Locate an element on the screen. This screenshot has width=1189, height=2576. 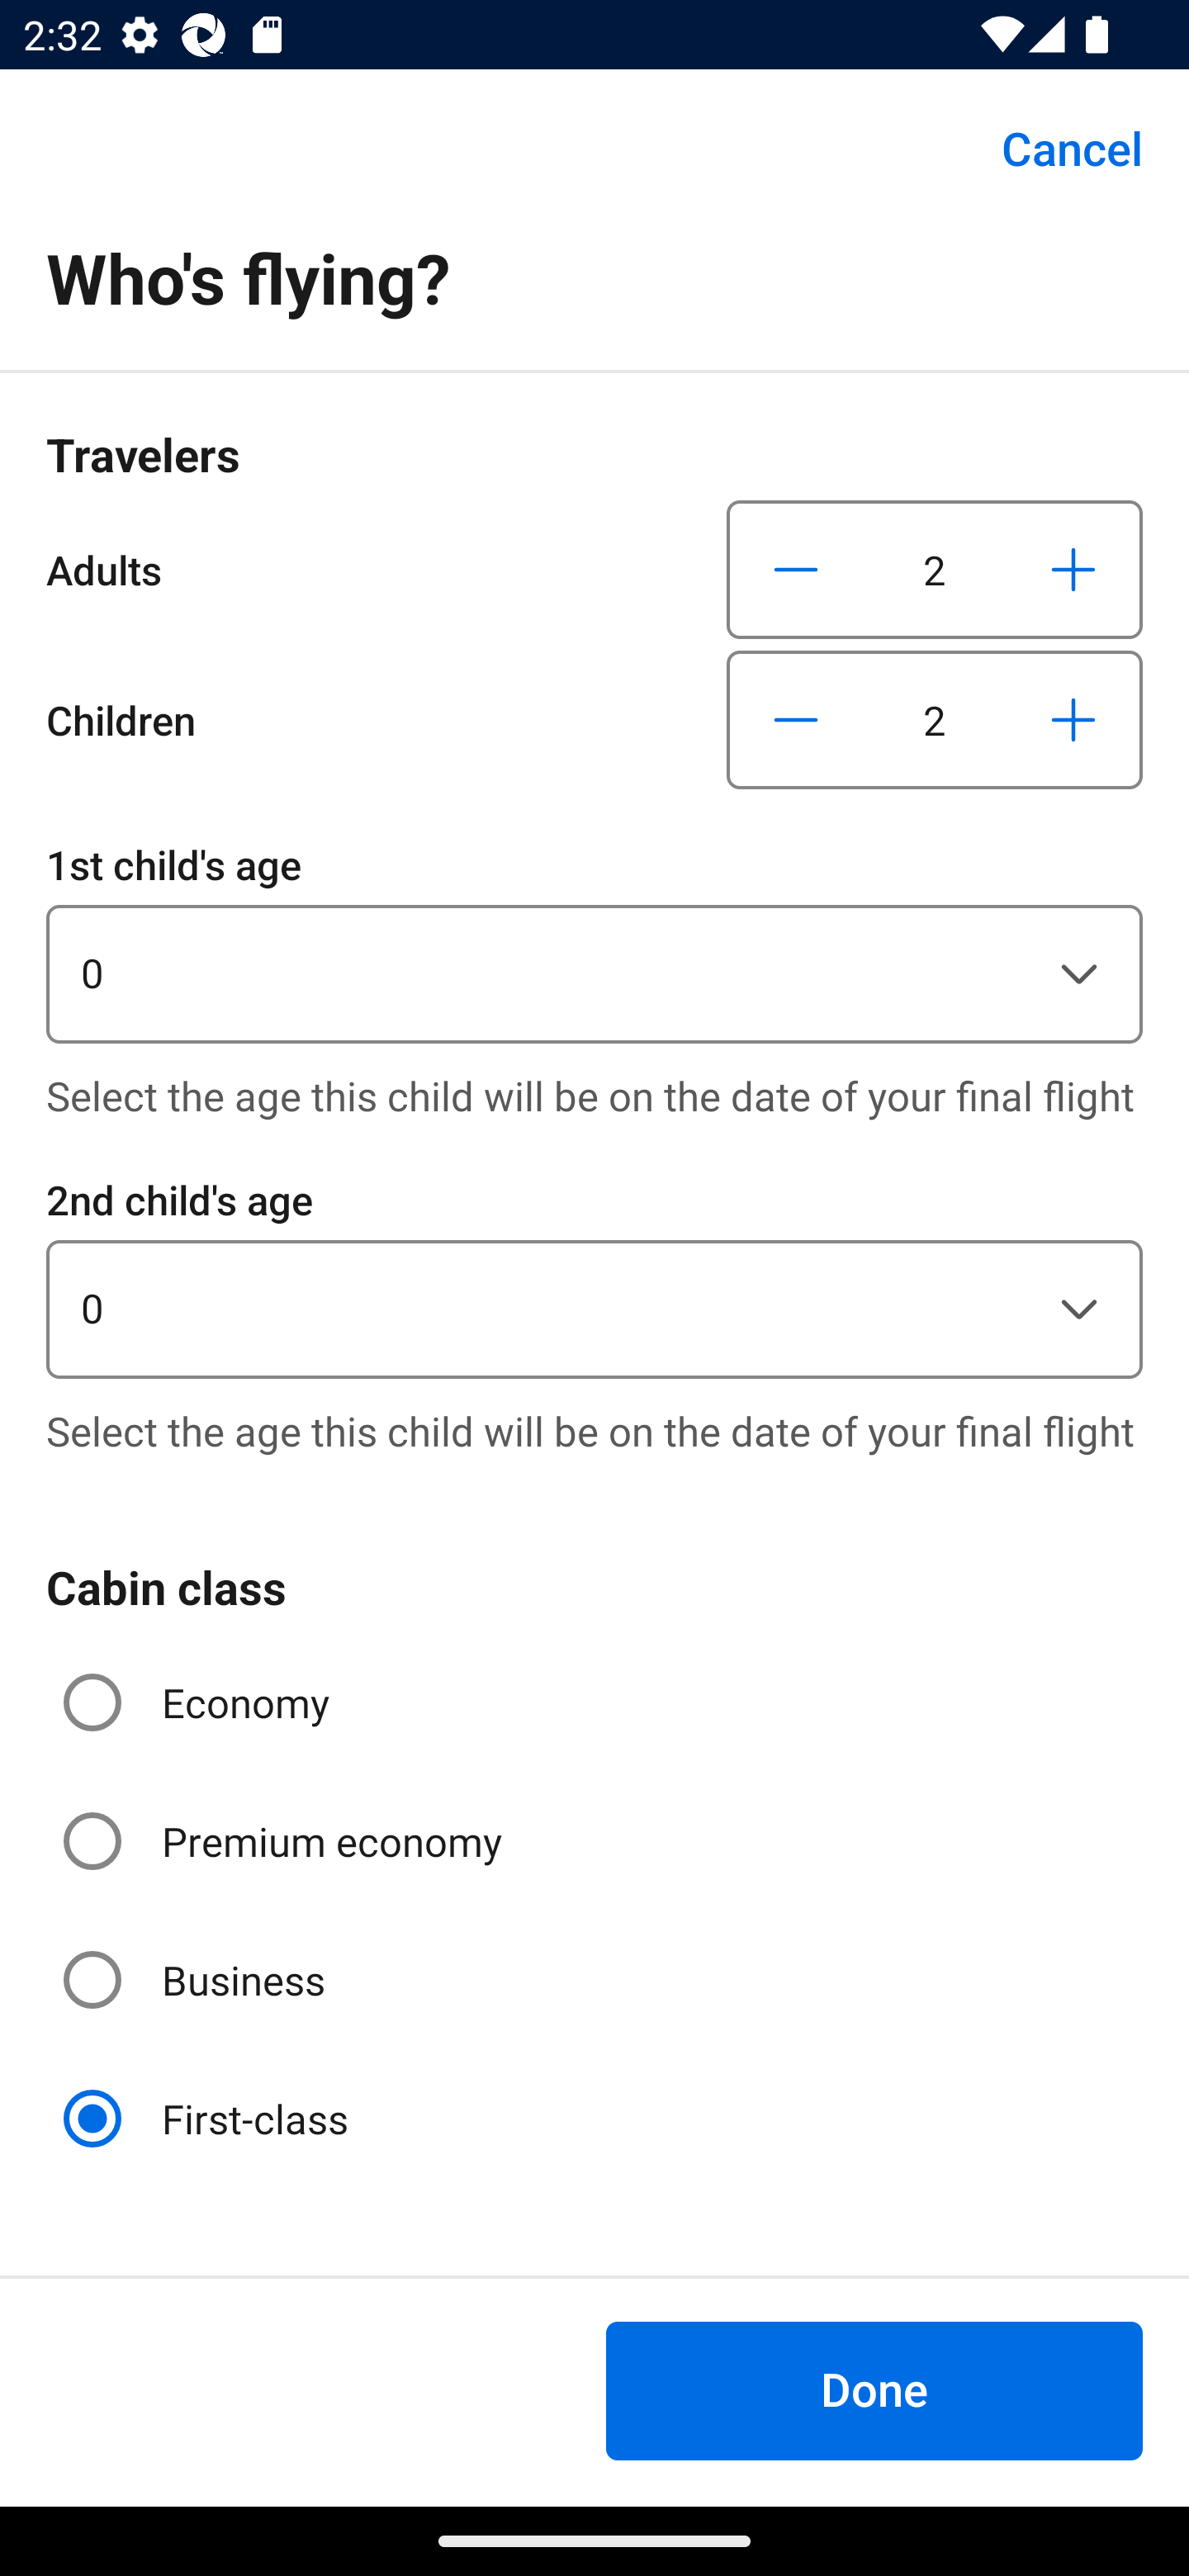
First-class is located at coordinates (208, 2119).